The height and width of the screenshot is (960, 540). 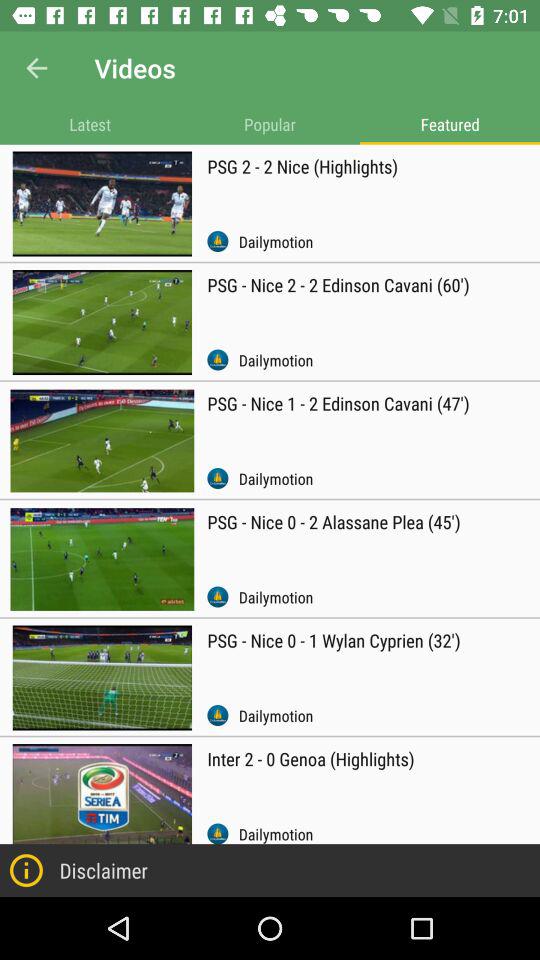 I want to click on turn off icon below videos, so click(x=270, y=124).